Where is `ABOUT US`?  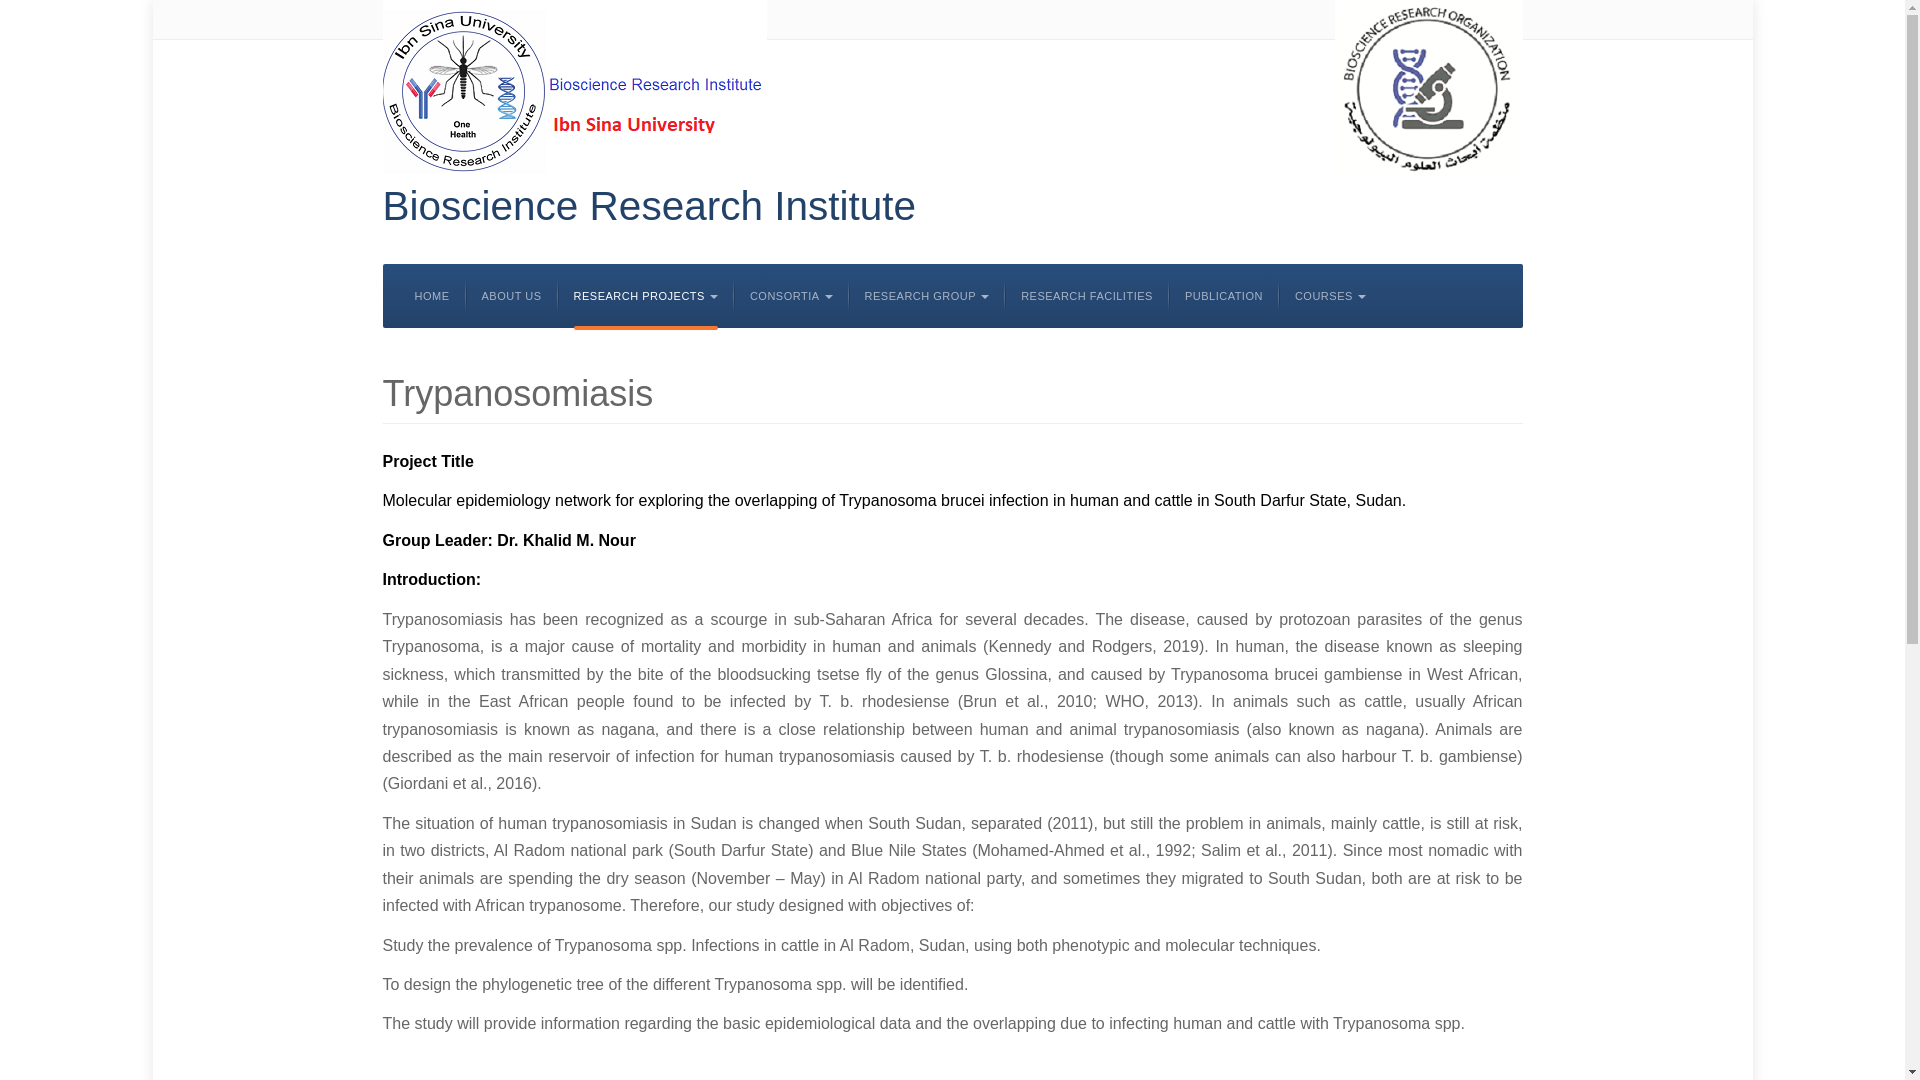
ABOUT US is located at coordinates (511, 296).